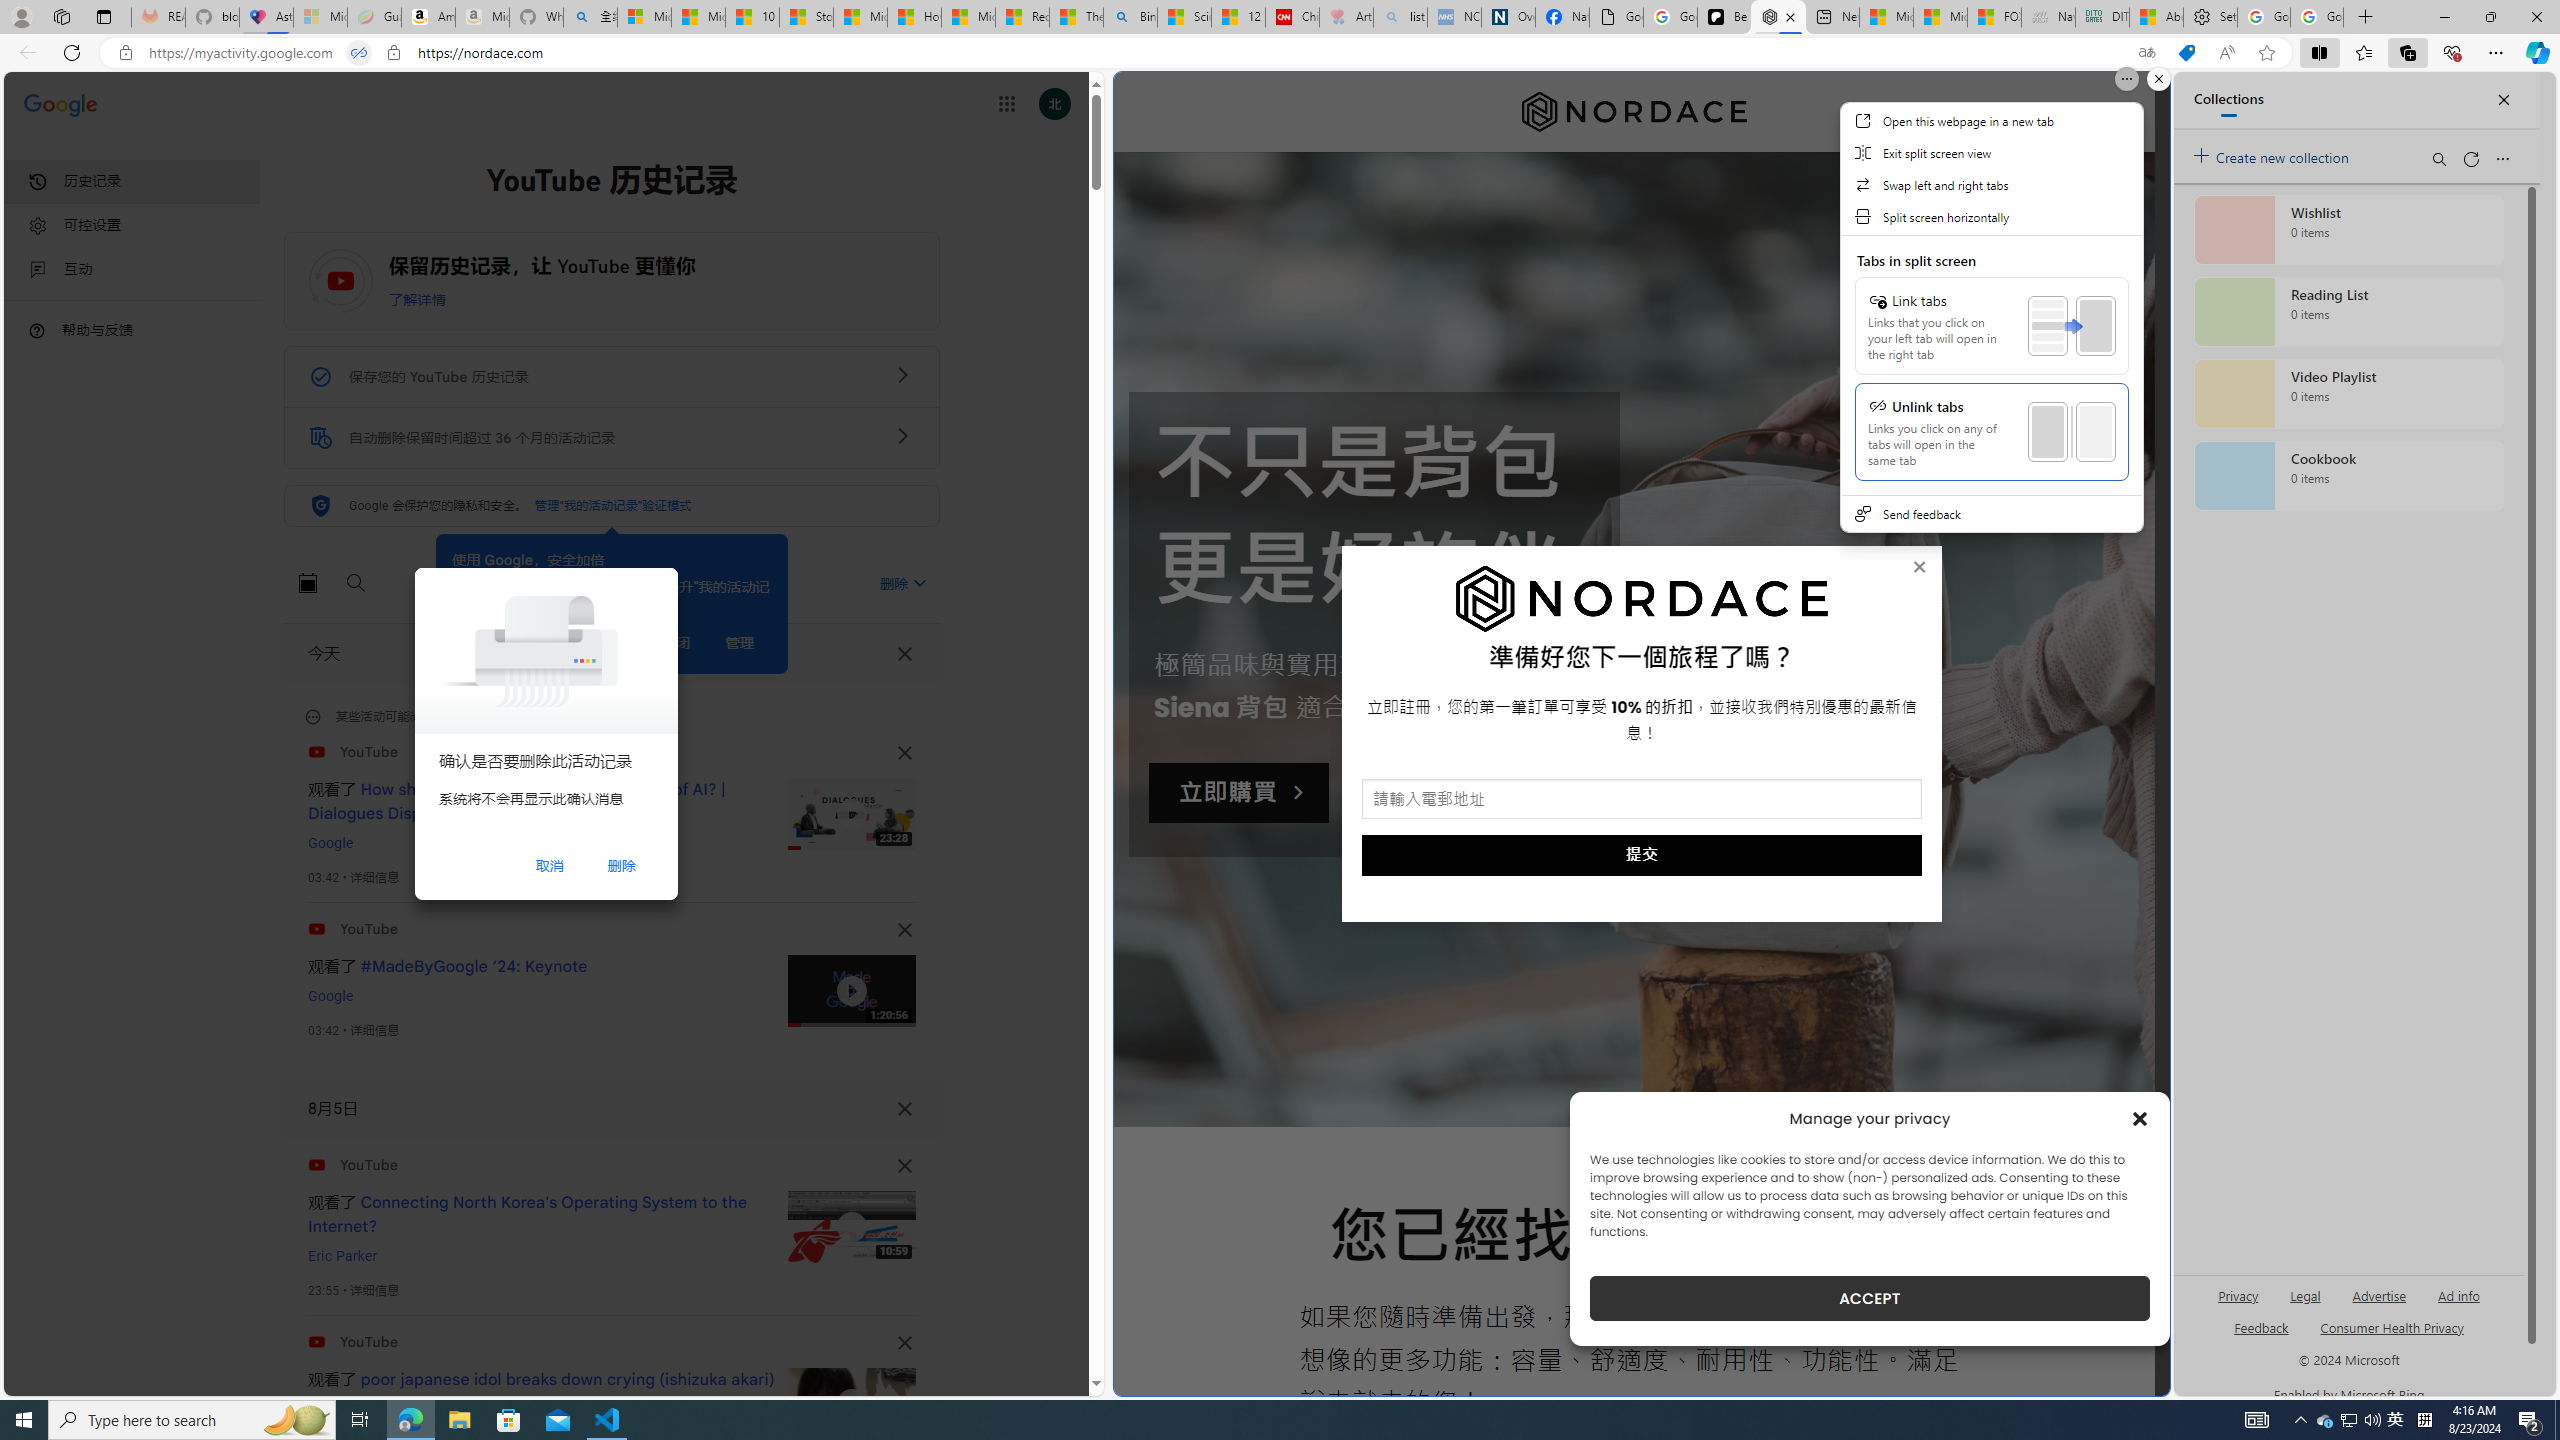 This screenshot has width=2560, height=1440. I want to click on Show translate options, so click(2146, 53).